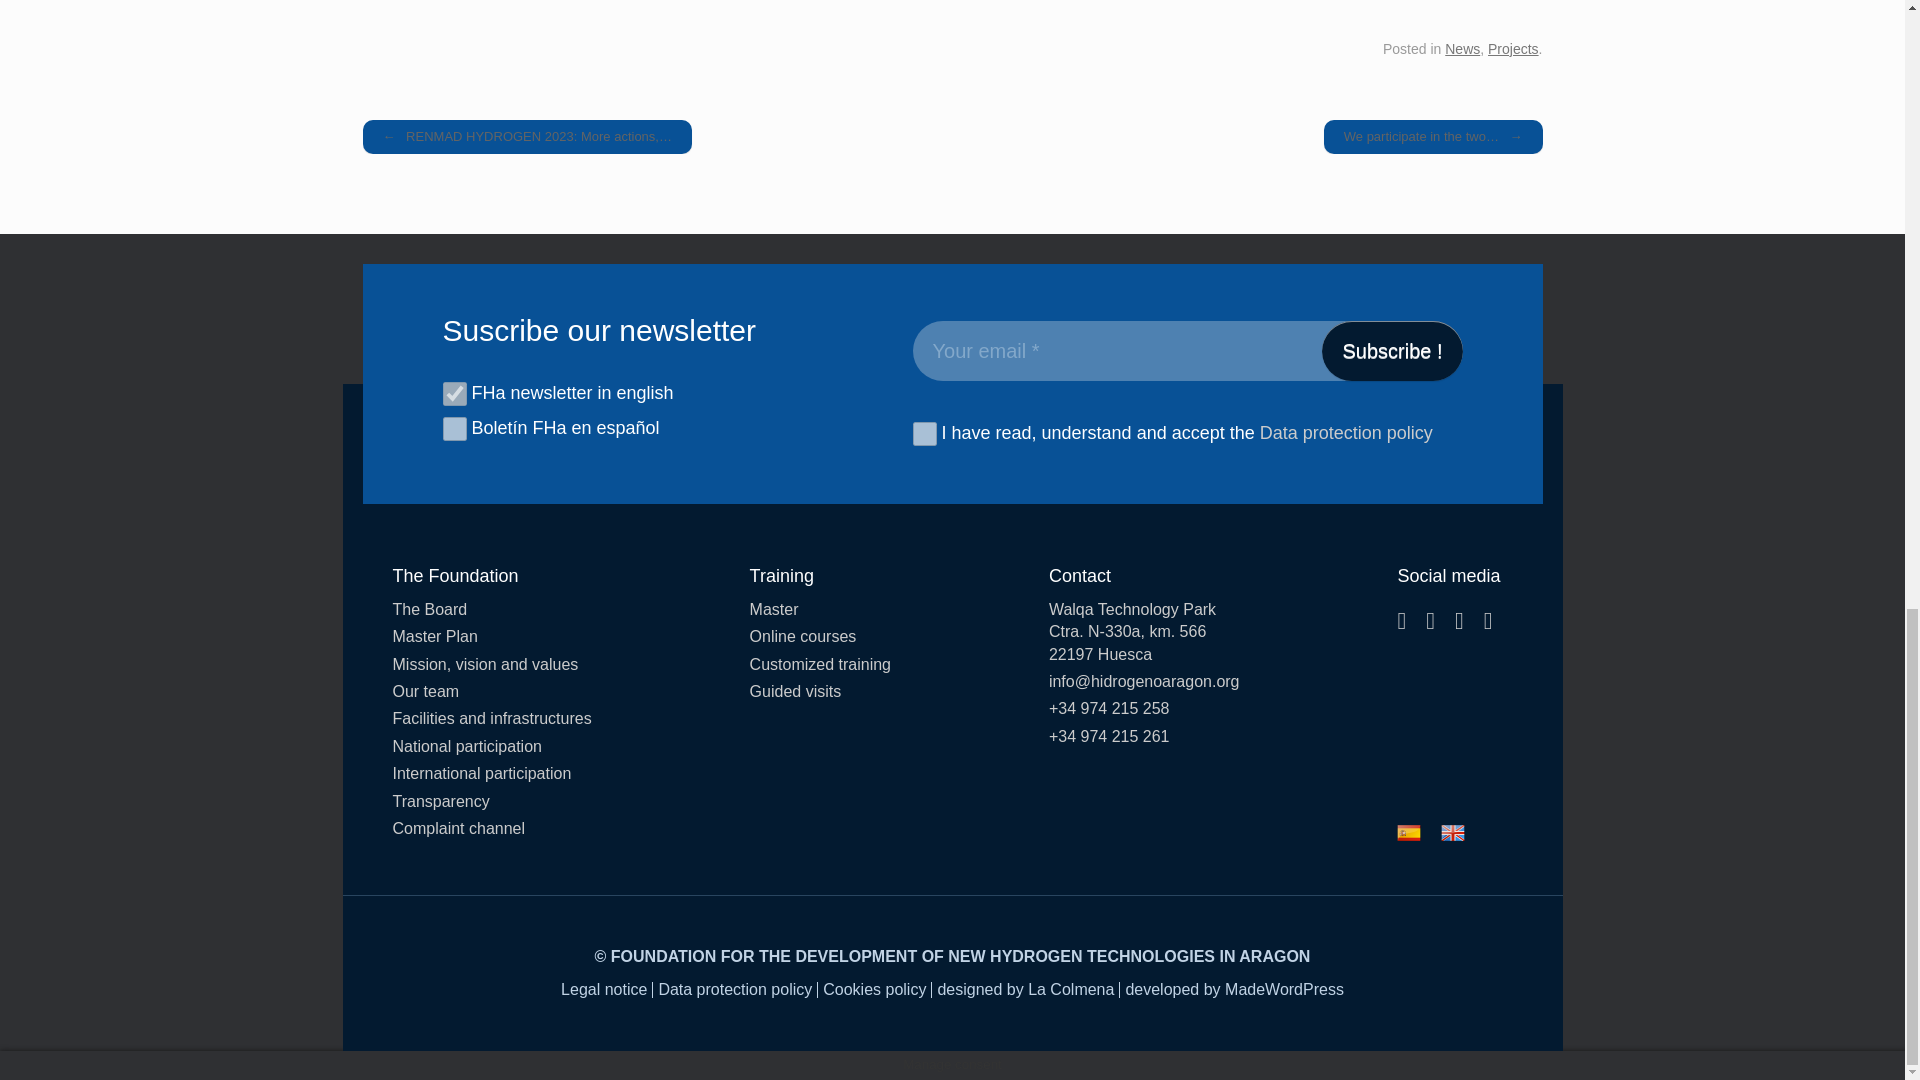  What do you see at coordinates (1346, 434) in the screenshot?
I see `Data protection policy` at bounding box center [1346, 434].